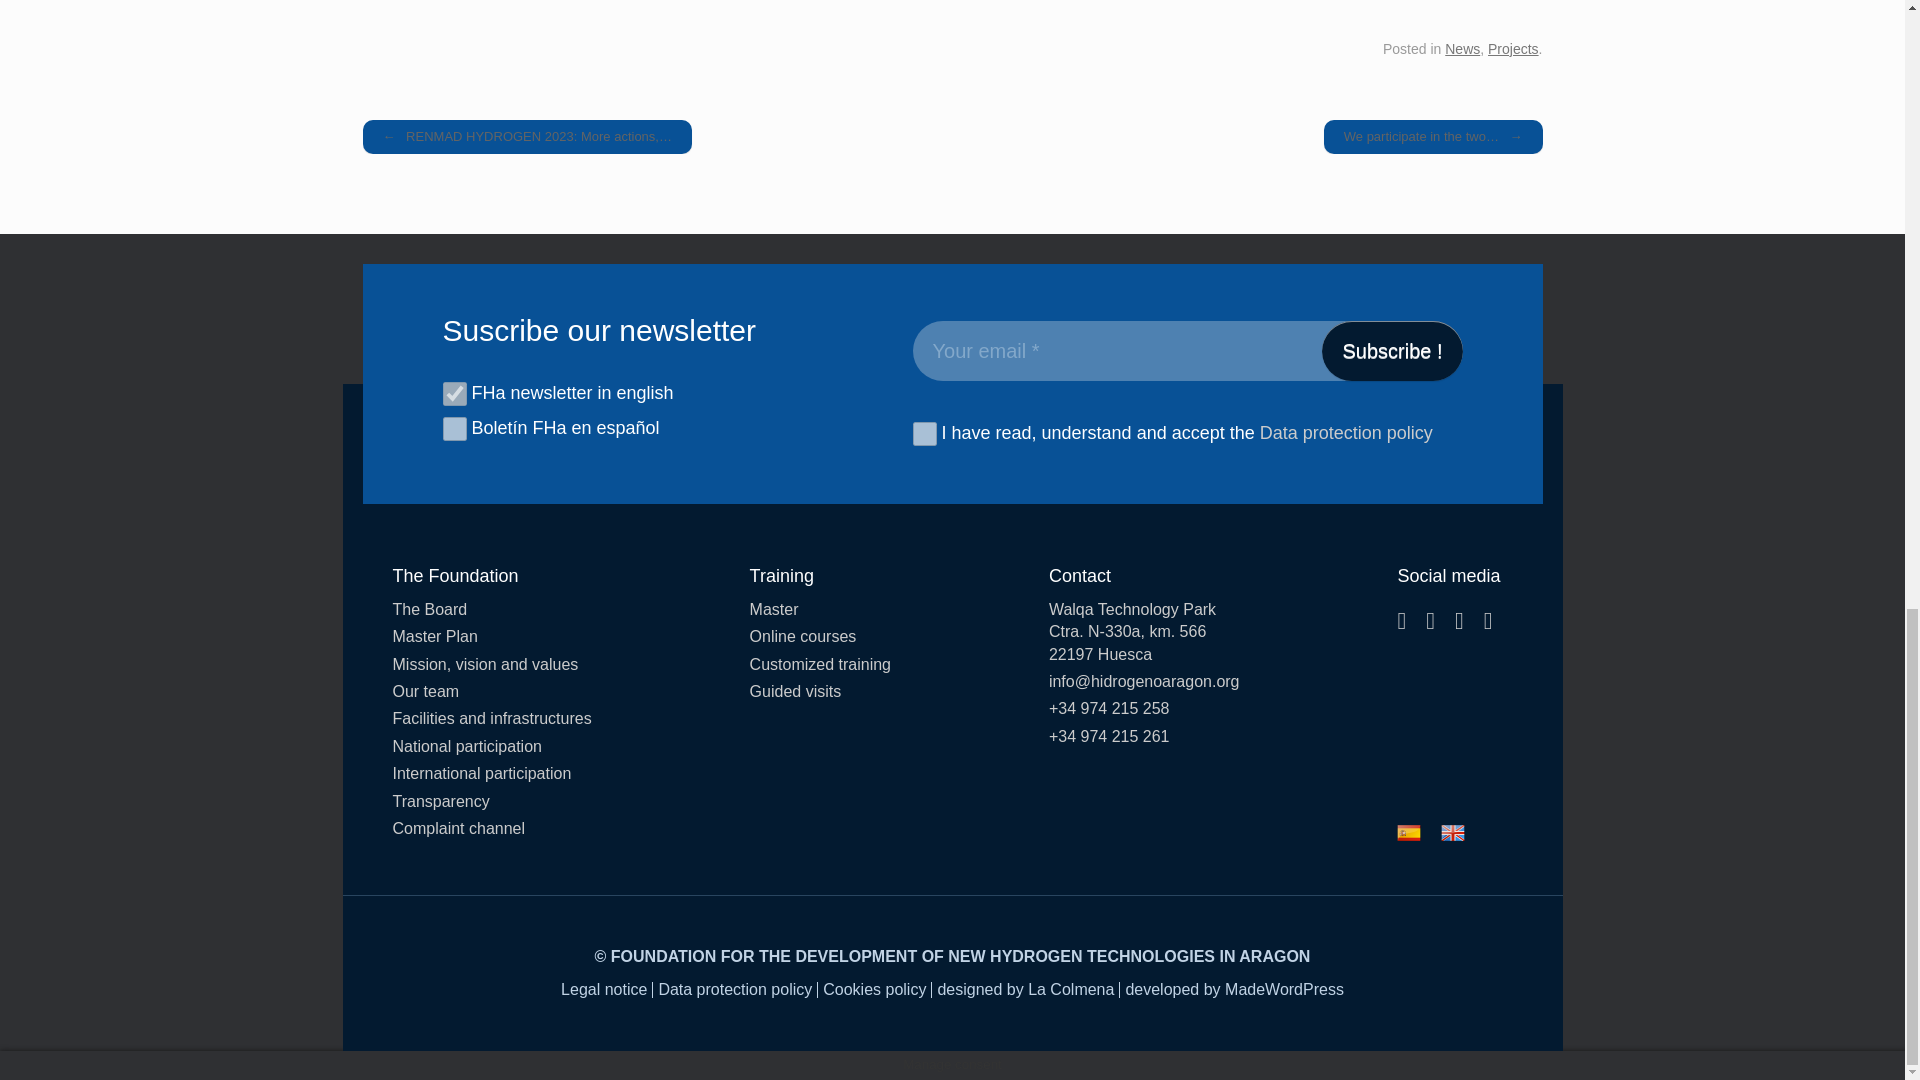  What do you see at coordinates (1346, 434) in the screenshot?
I see `Data protection policy` at bounding box center [1346, 434].